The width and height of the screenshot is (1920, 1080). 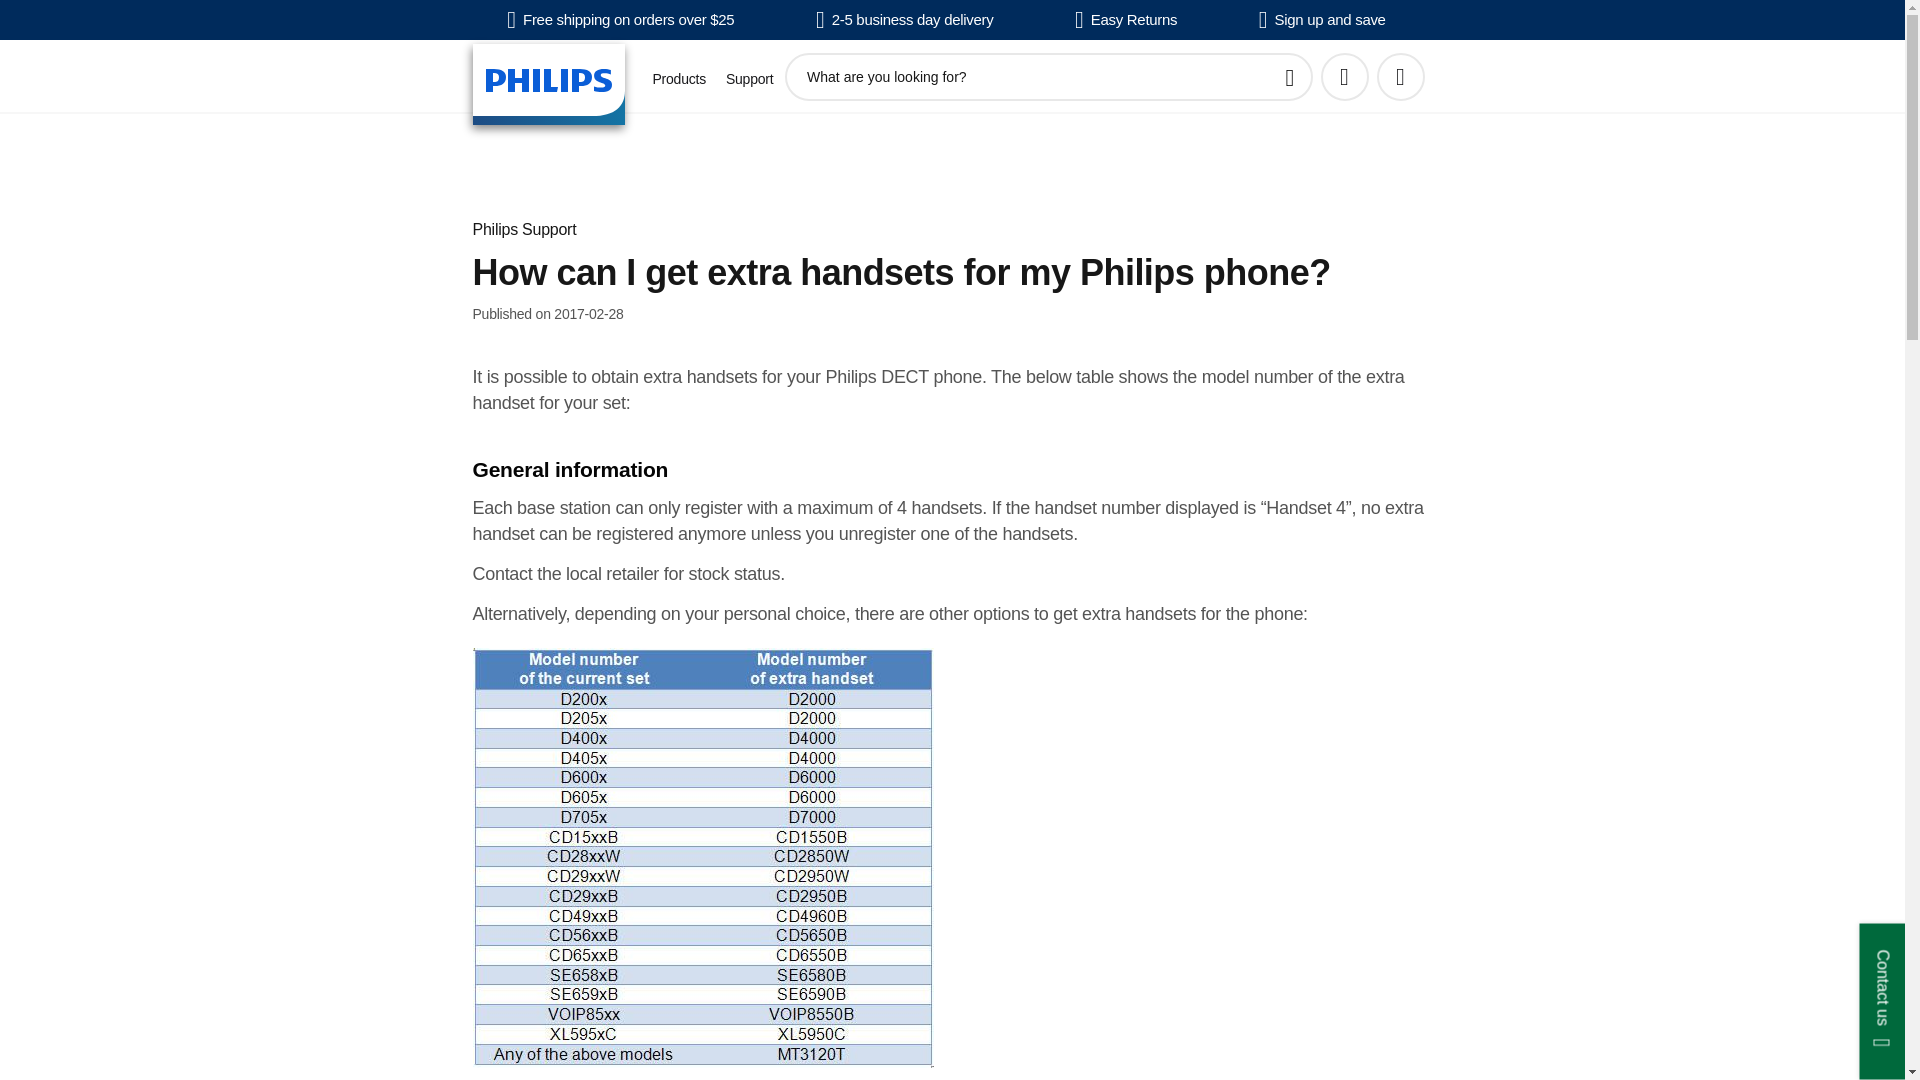 What do you see at coordinates (678, 79) in the screenshot?
I see `Products` at bounding box center [678, 79].